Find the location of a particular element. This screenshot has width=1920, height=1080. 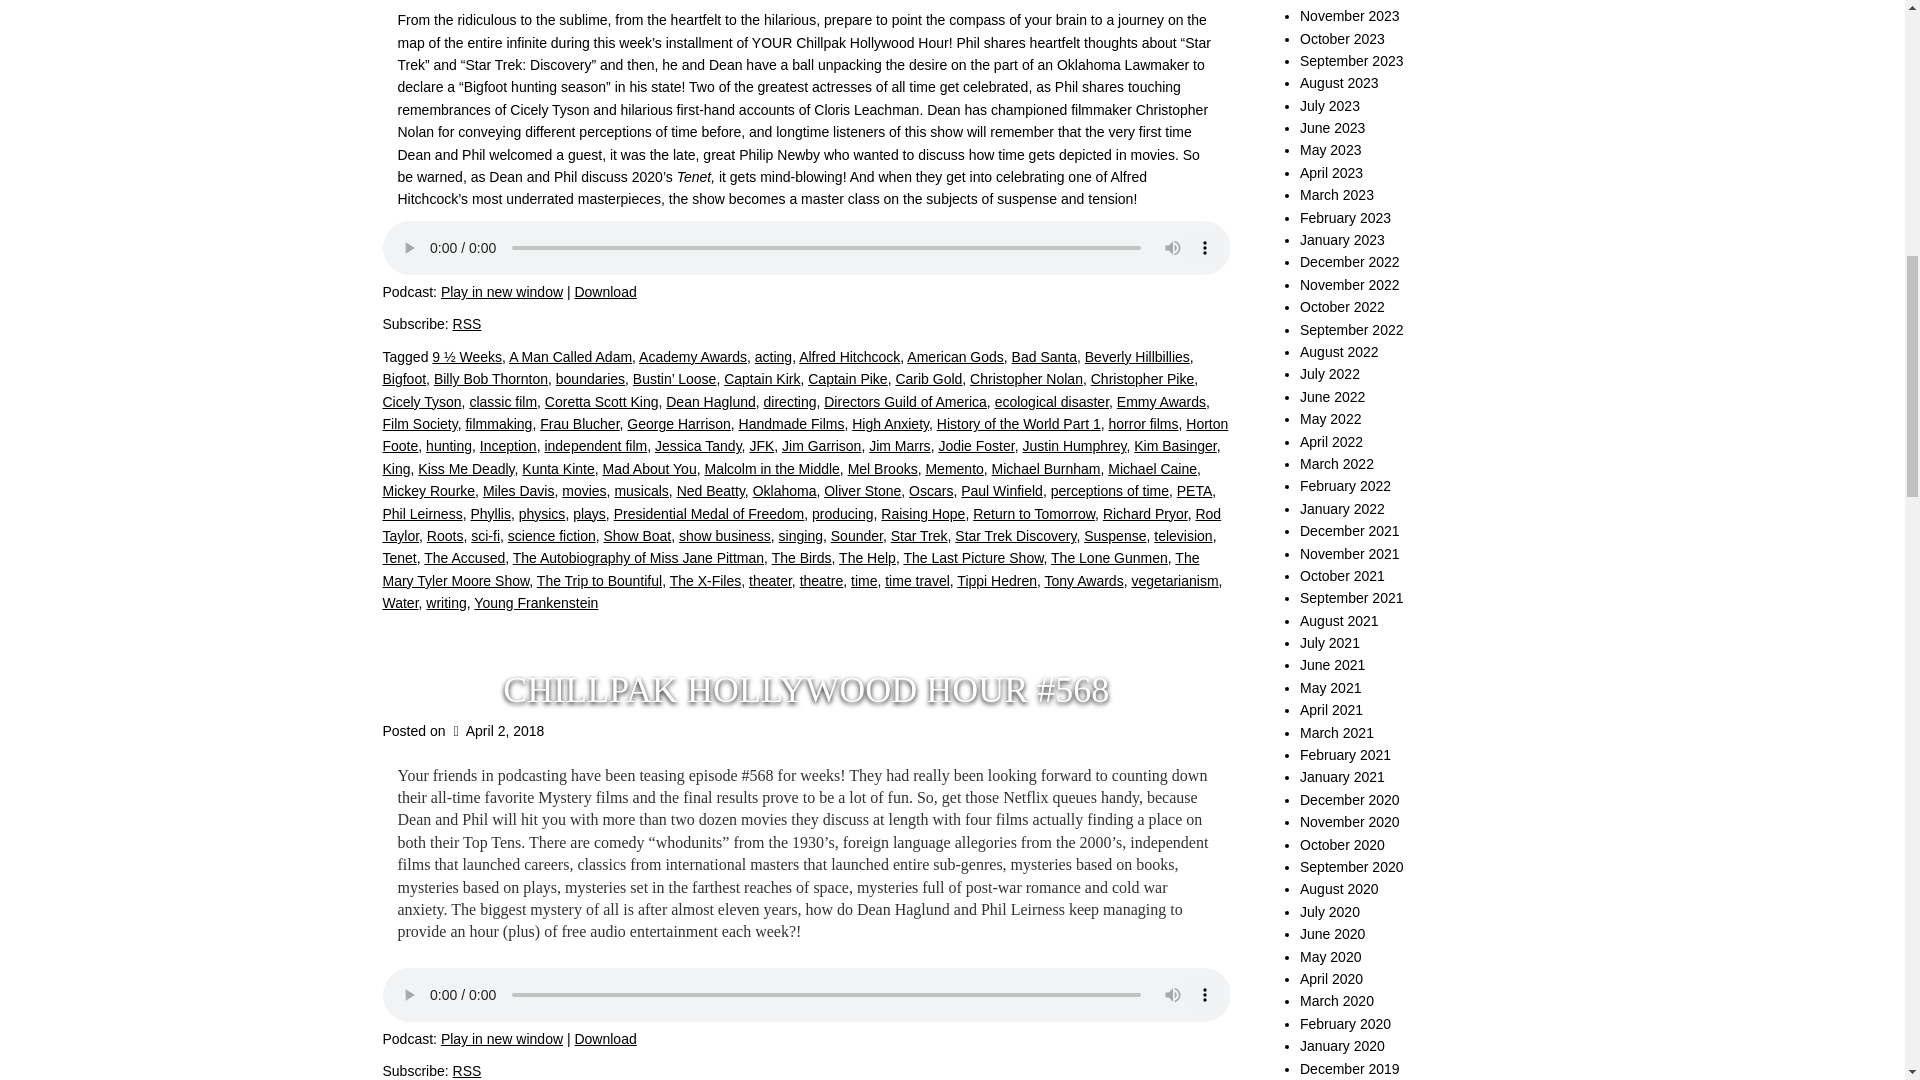

boundaries is located at coordinates (590, 378).